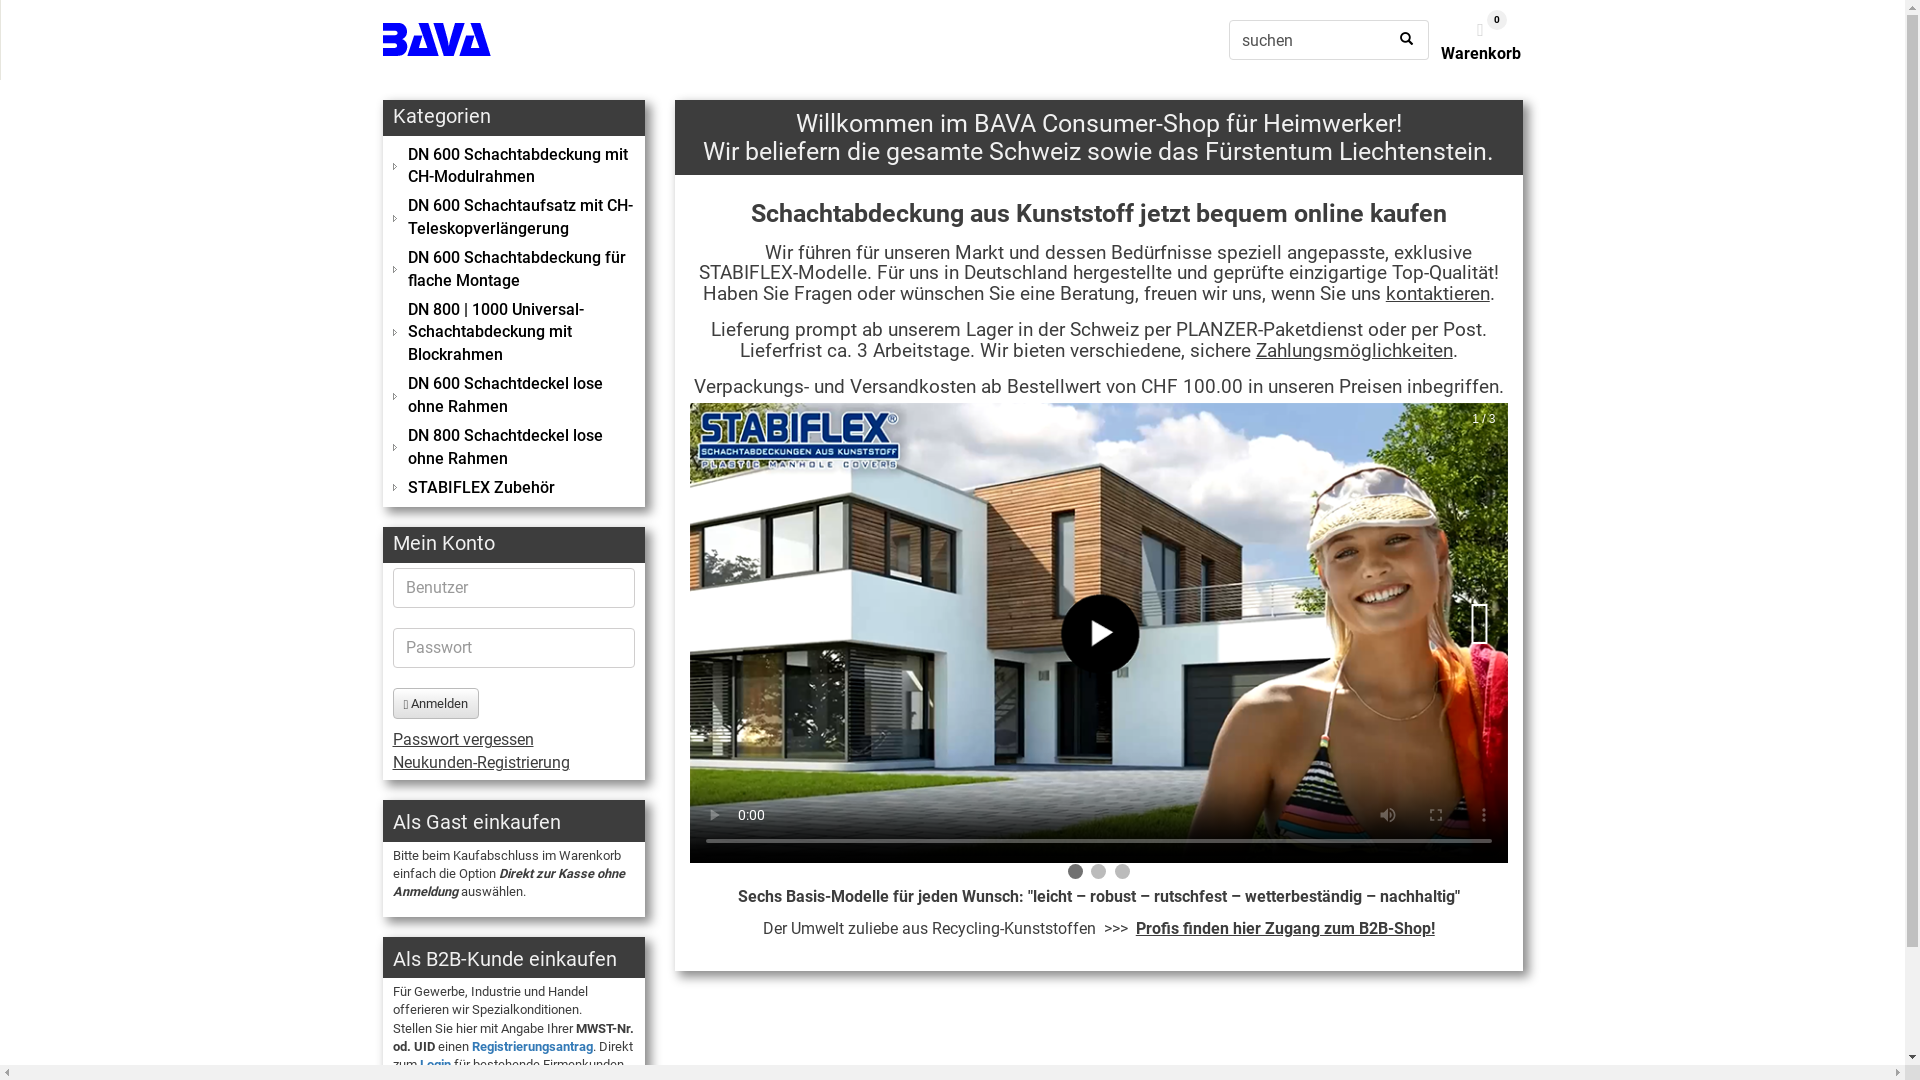  What do you see at coordinates (1438, 294) in the screenshot?
I see `kontaktieren` at bounding box center [1438, 294].